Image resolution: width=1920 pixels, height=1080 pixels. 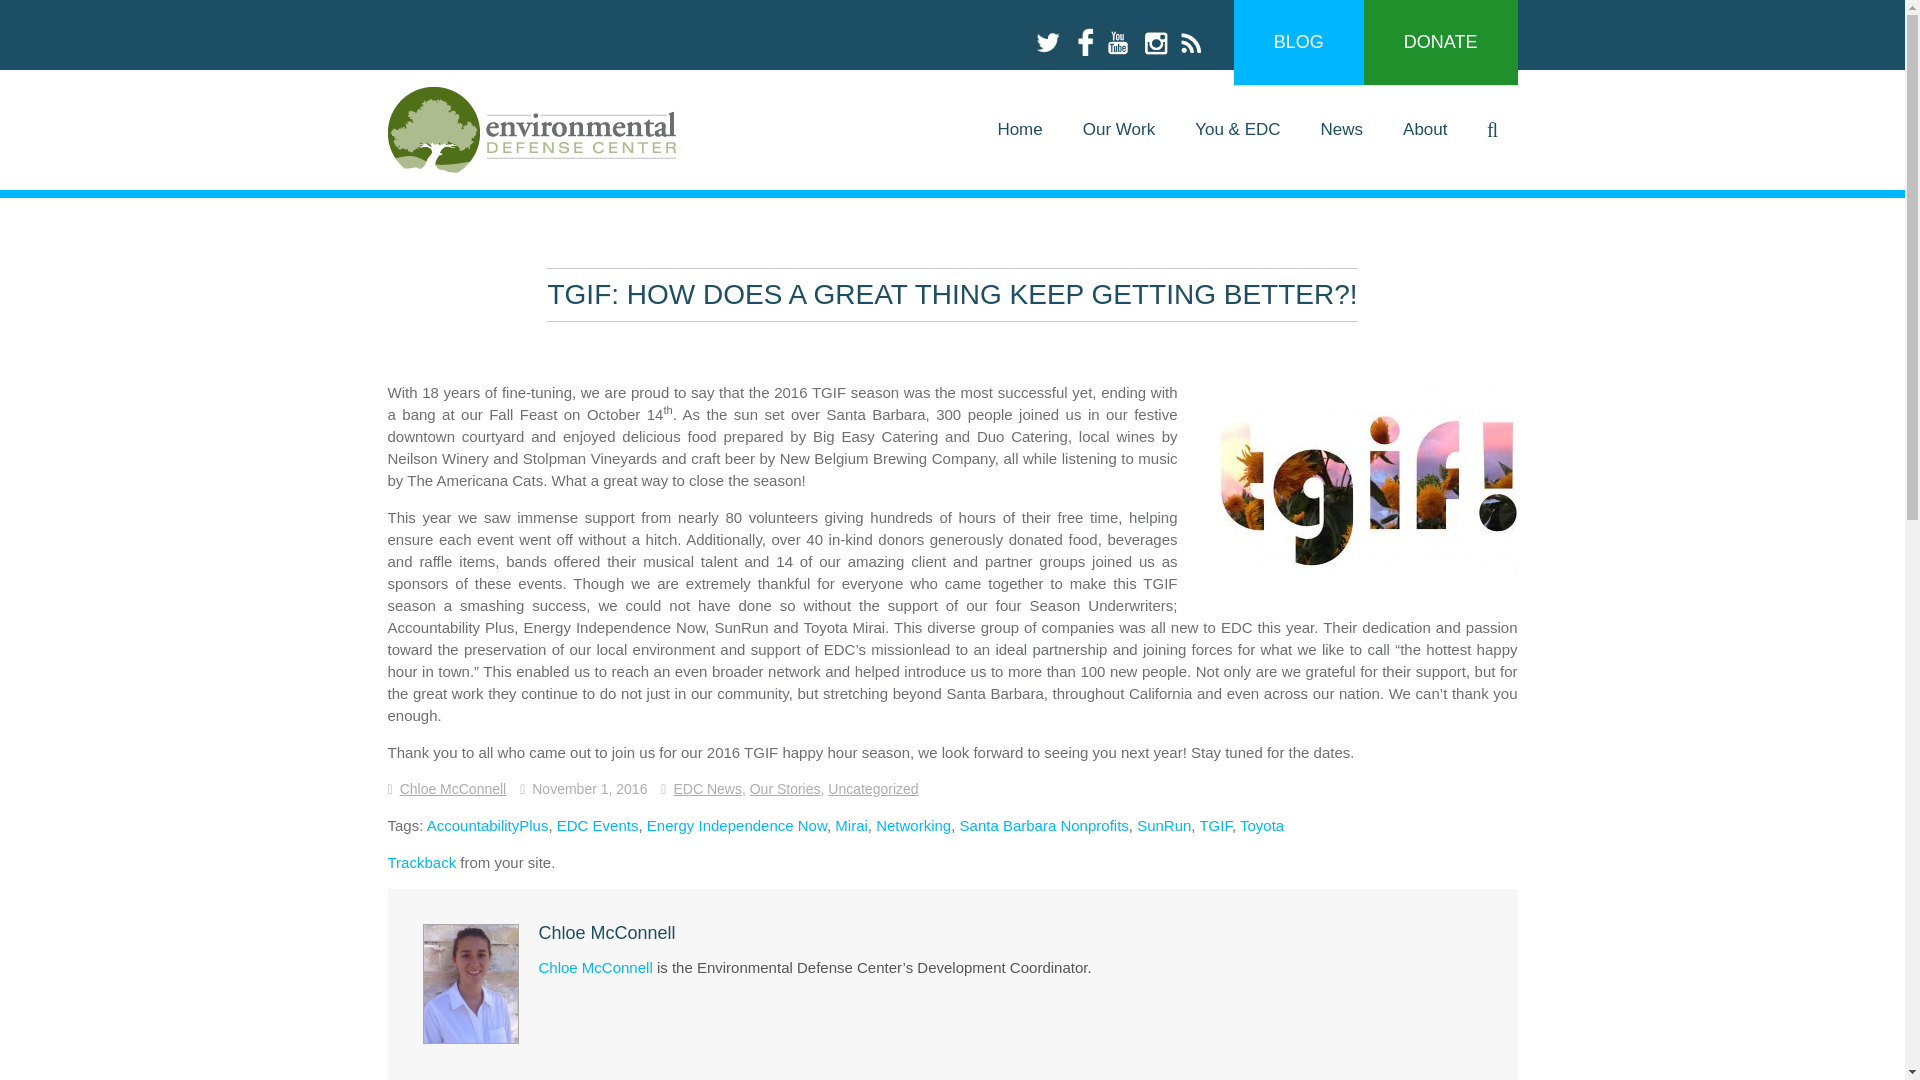 What do you see at coordinates (1298, 42) in the screenshot?
I see `BLOG` at bounding box center [1298, 42].